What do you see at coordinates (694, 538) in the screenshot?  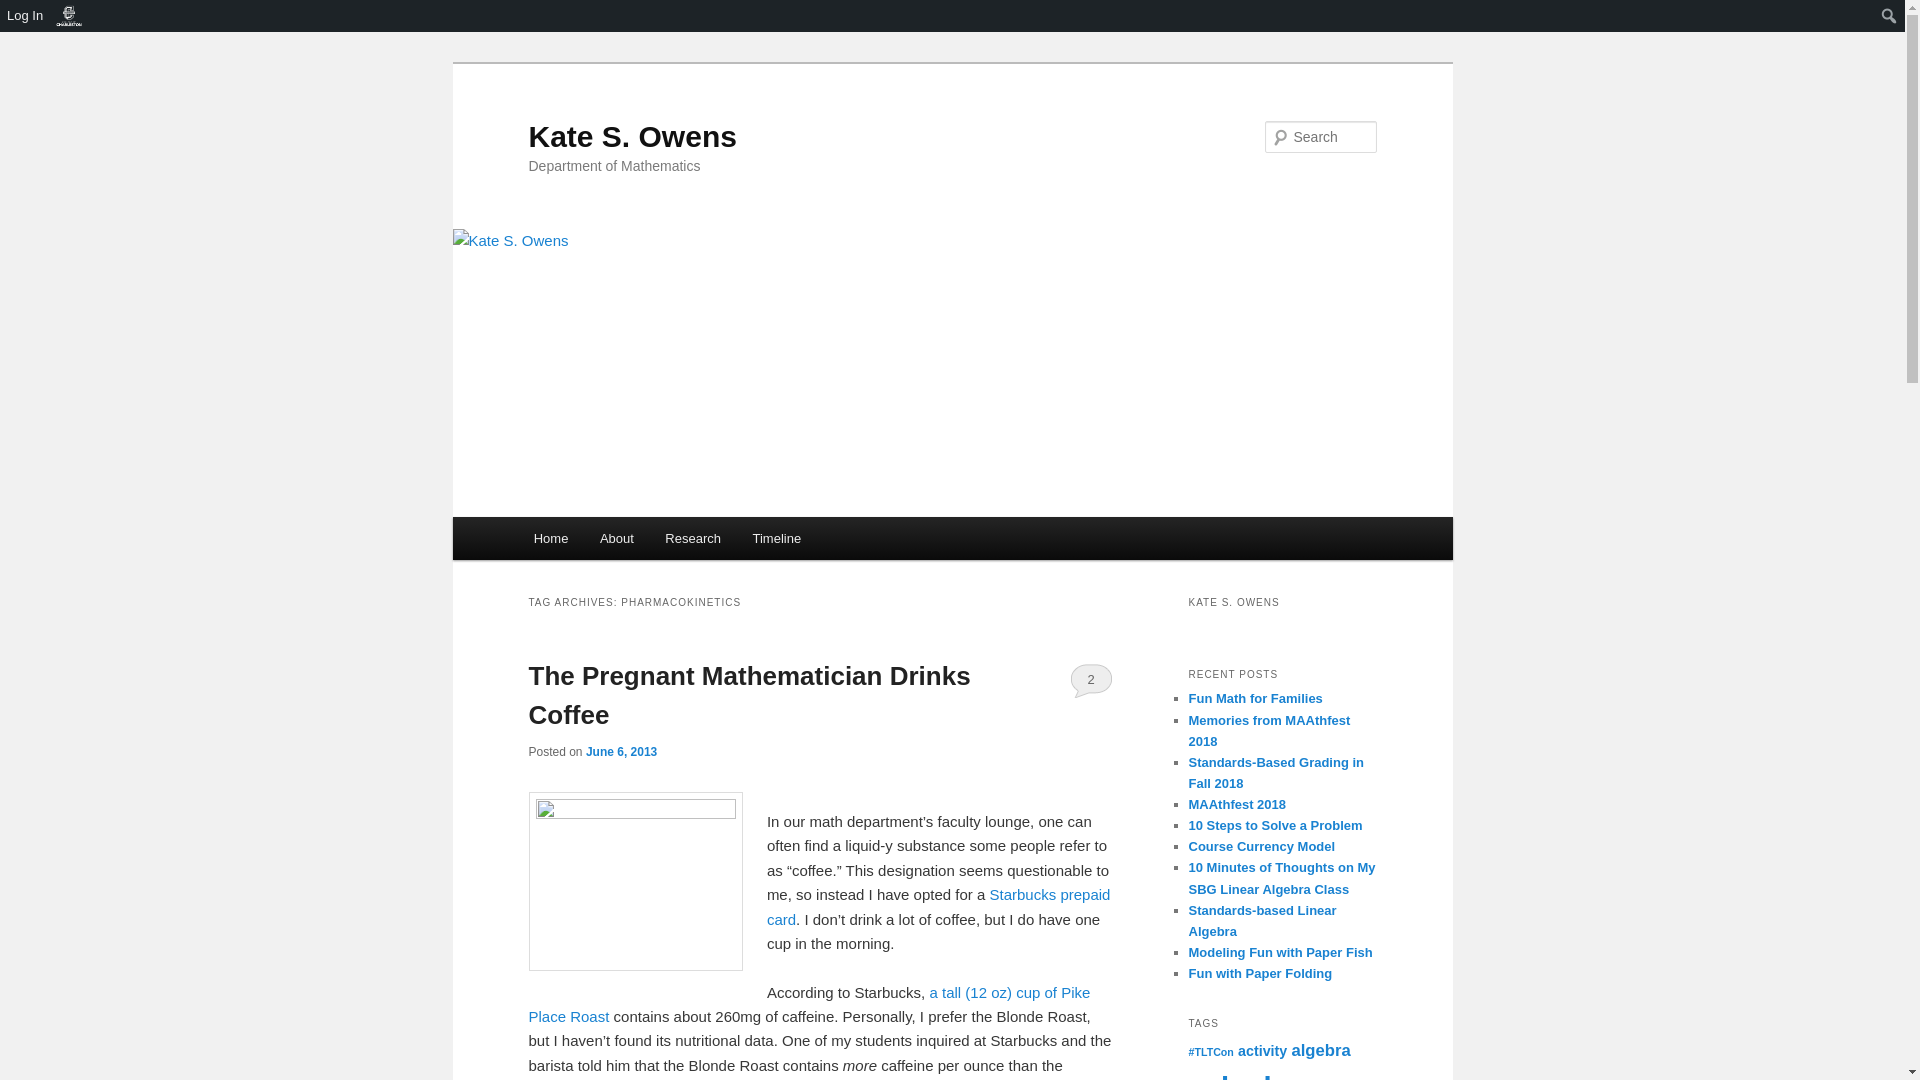 I see `Research` at bounding box center [694, 538].